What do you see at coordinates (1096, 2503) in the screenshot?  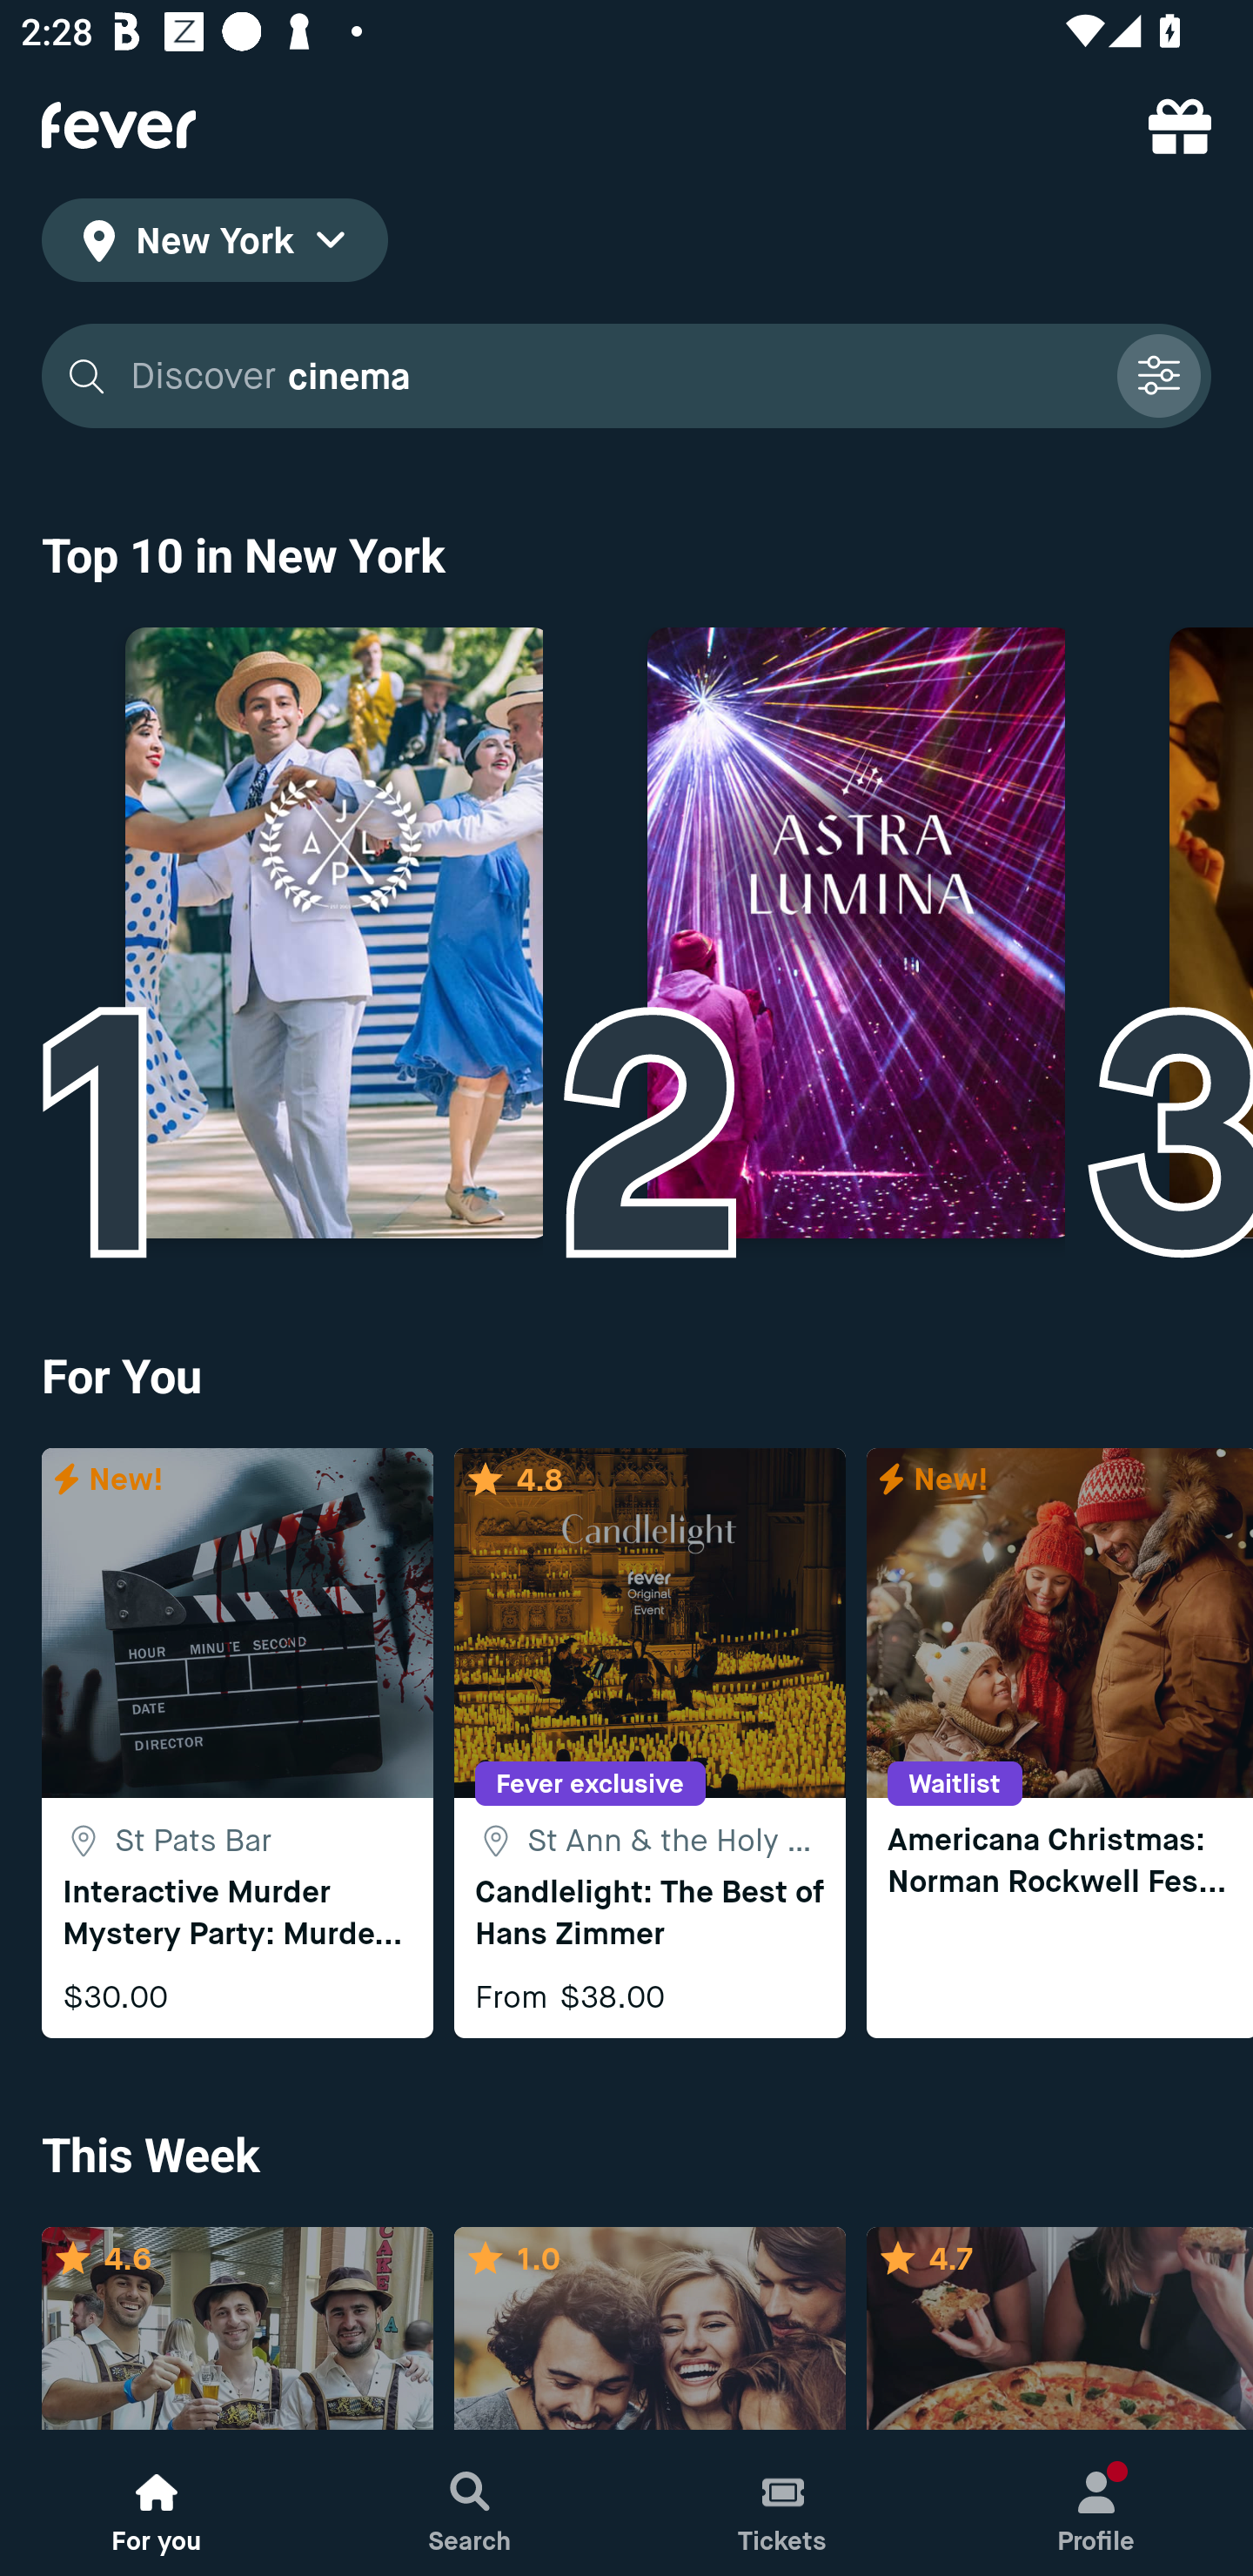 I see `Profile, New notification Profile` at bounding box center [1096, 2503].